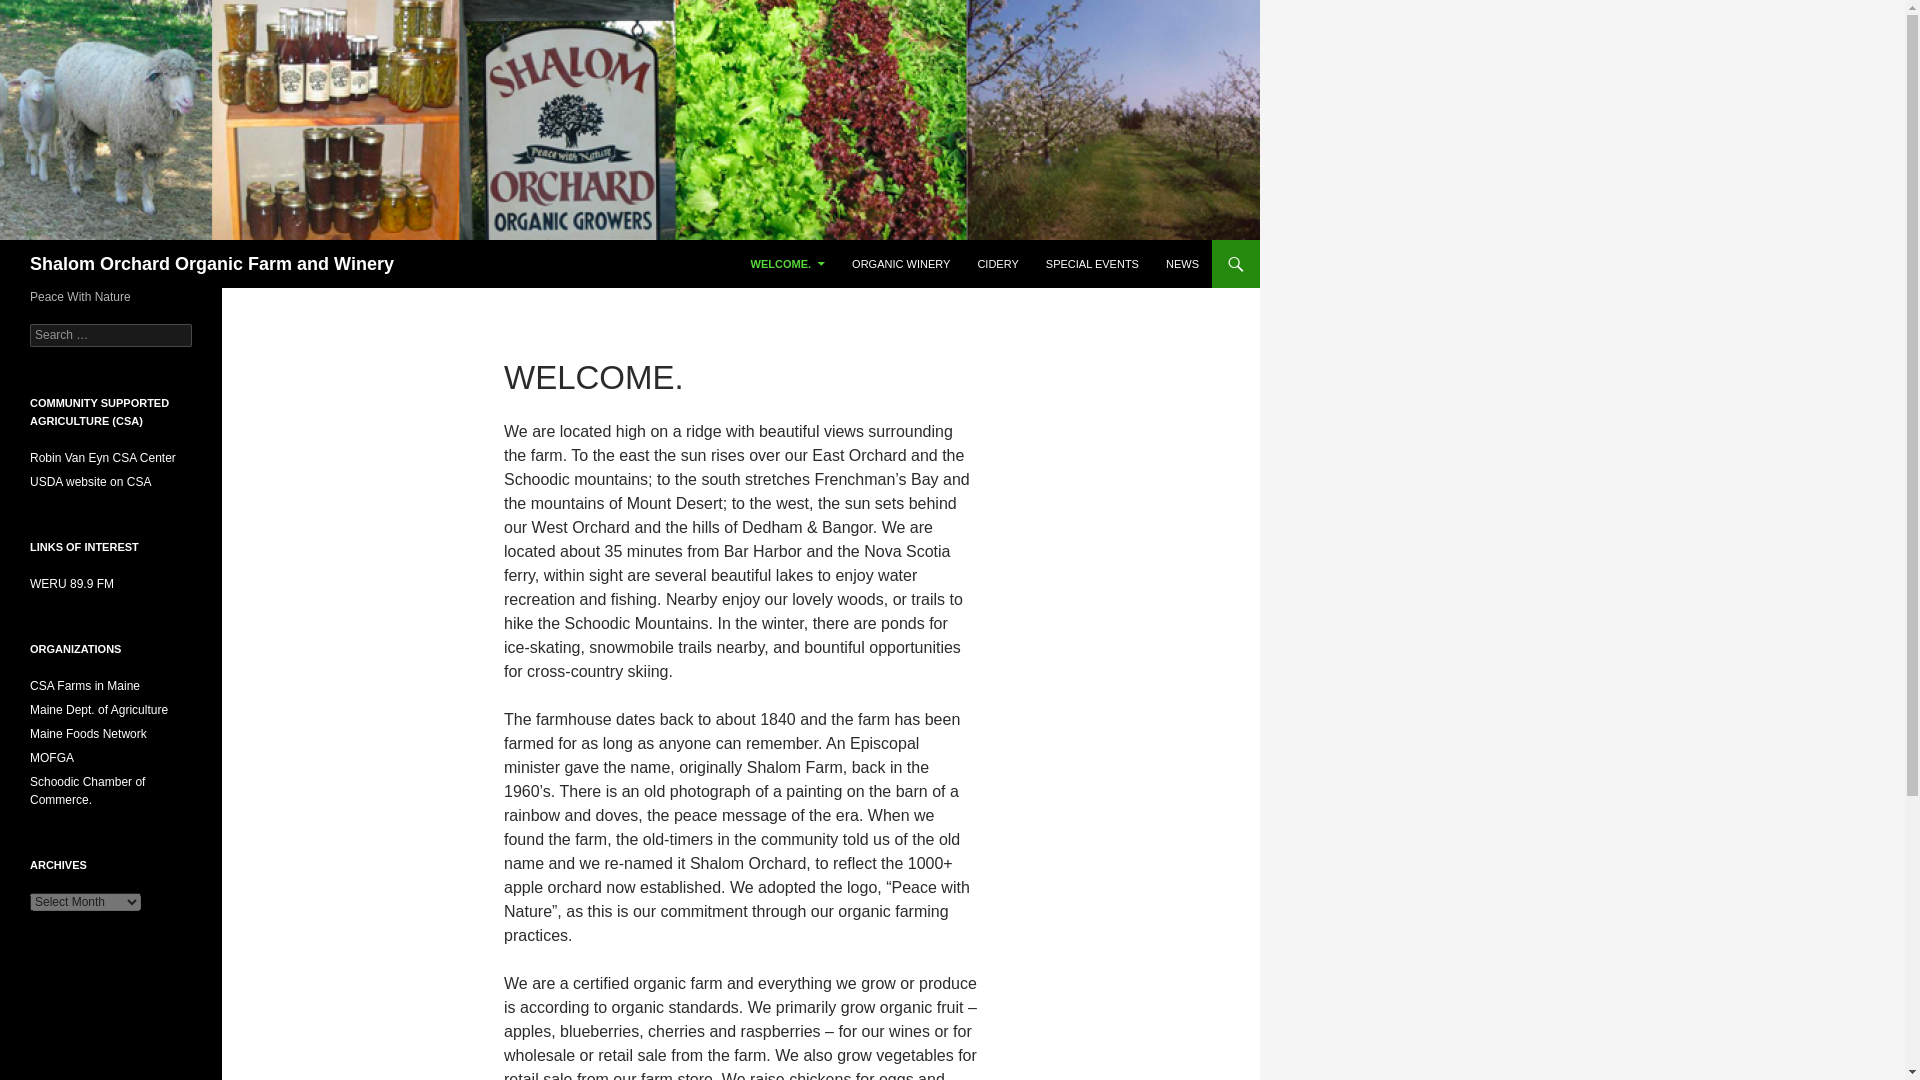  What do you see at coordinates (90, 482) in the screenshot?
I see `USDA website on CSA` at bounding box center [90, 482].